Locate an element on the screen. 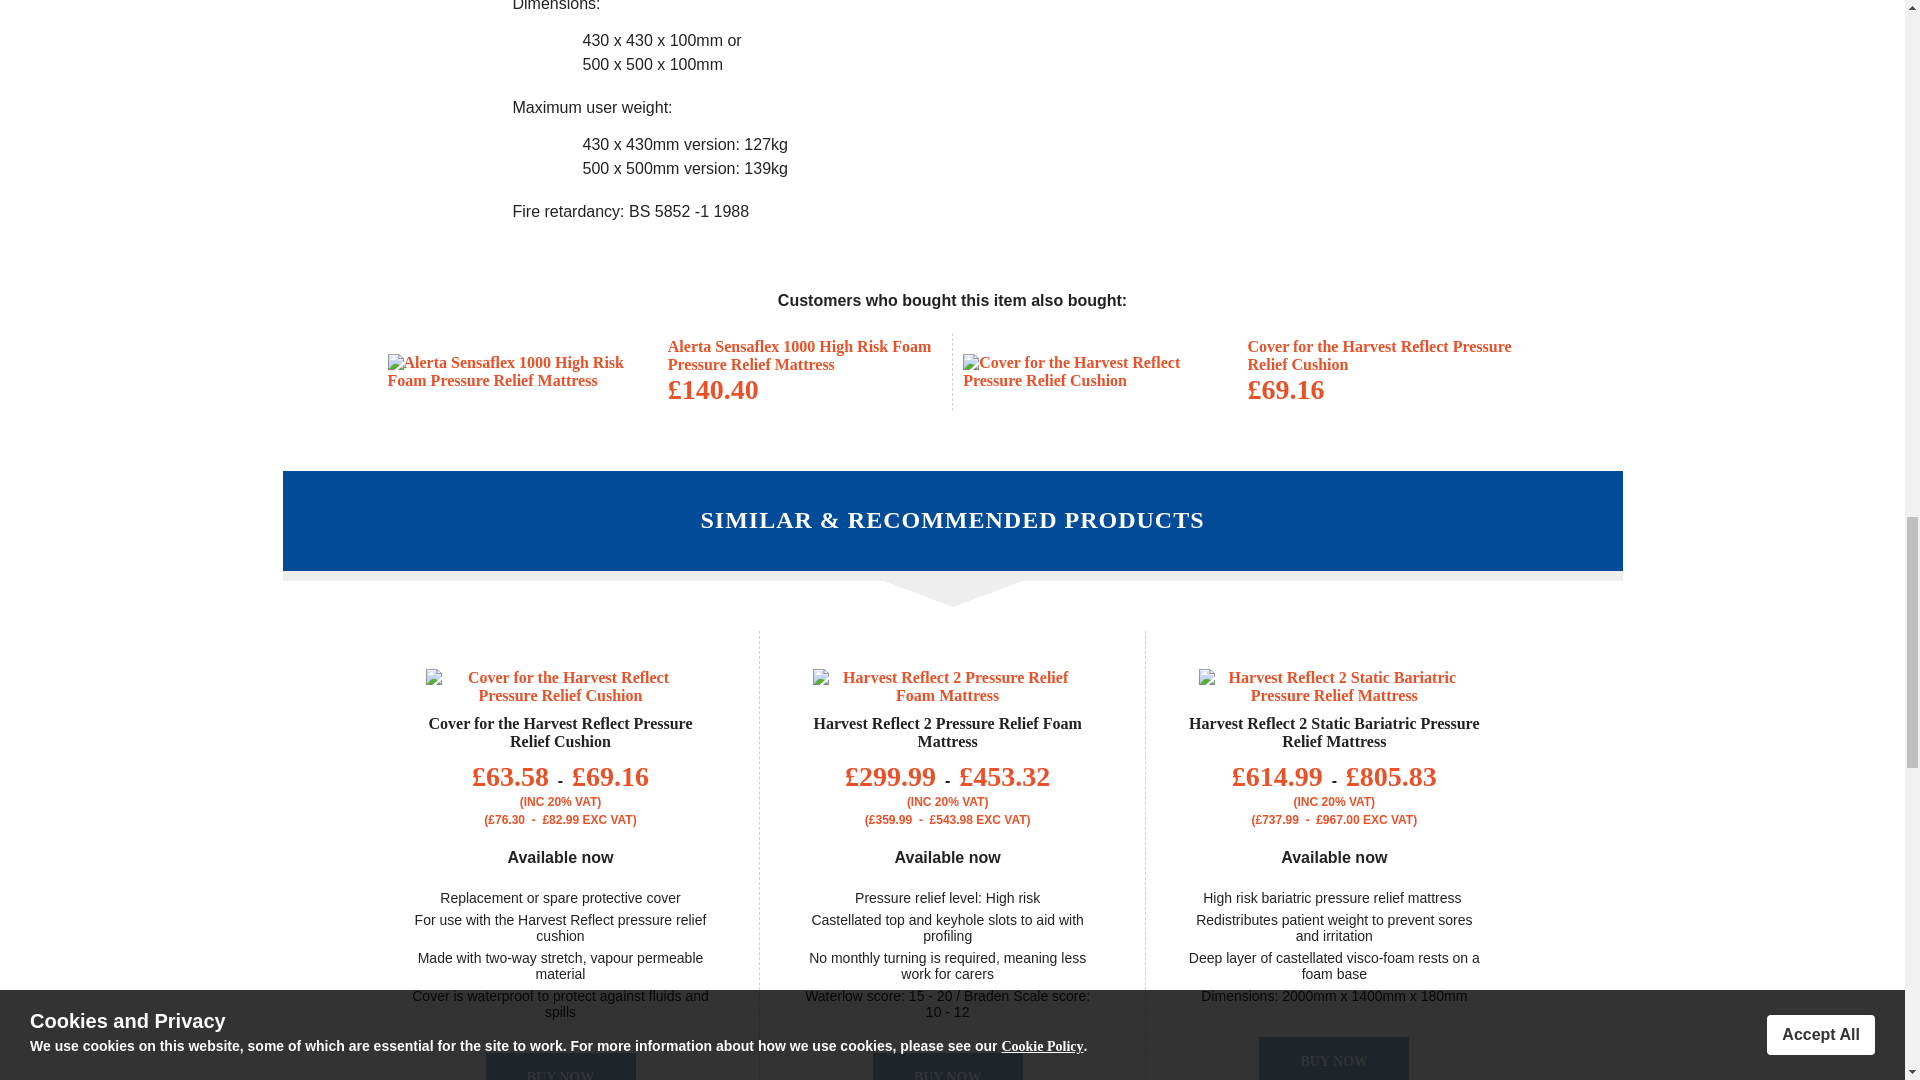 The height and width of the screenshot is (1080, 1920). BUY NOW is located at coordinates (560, 1066).